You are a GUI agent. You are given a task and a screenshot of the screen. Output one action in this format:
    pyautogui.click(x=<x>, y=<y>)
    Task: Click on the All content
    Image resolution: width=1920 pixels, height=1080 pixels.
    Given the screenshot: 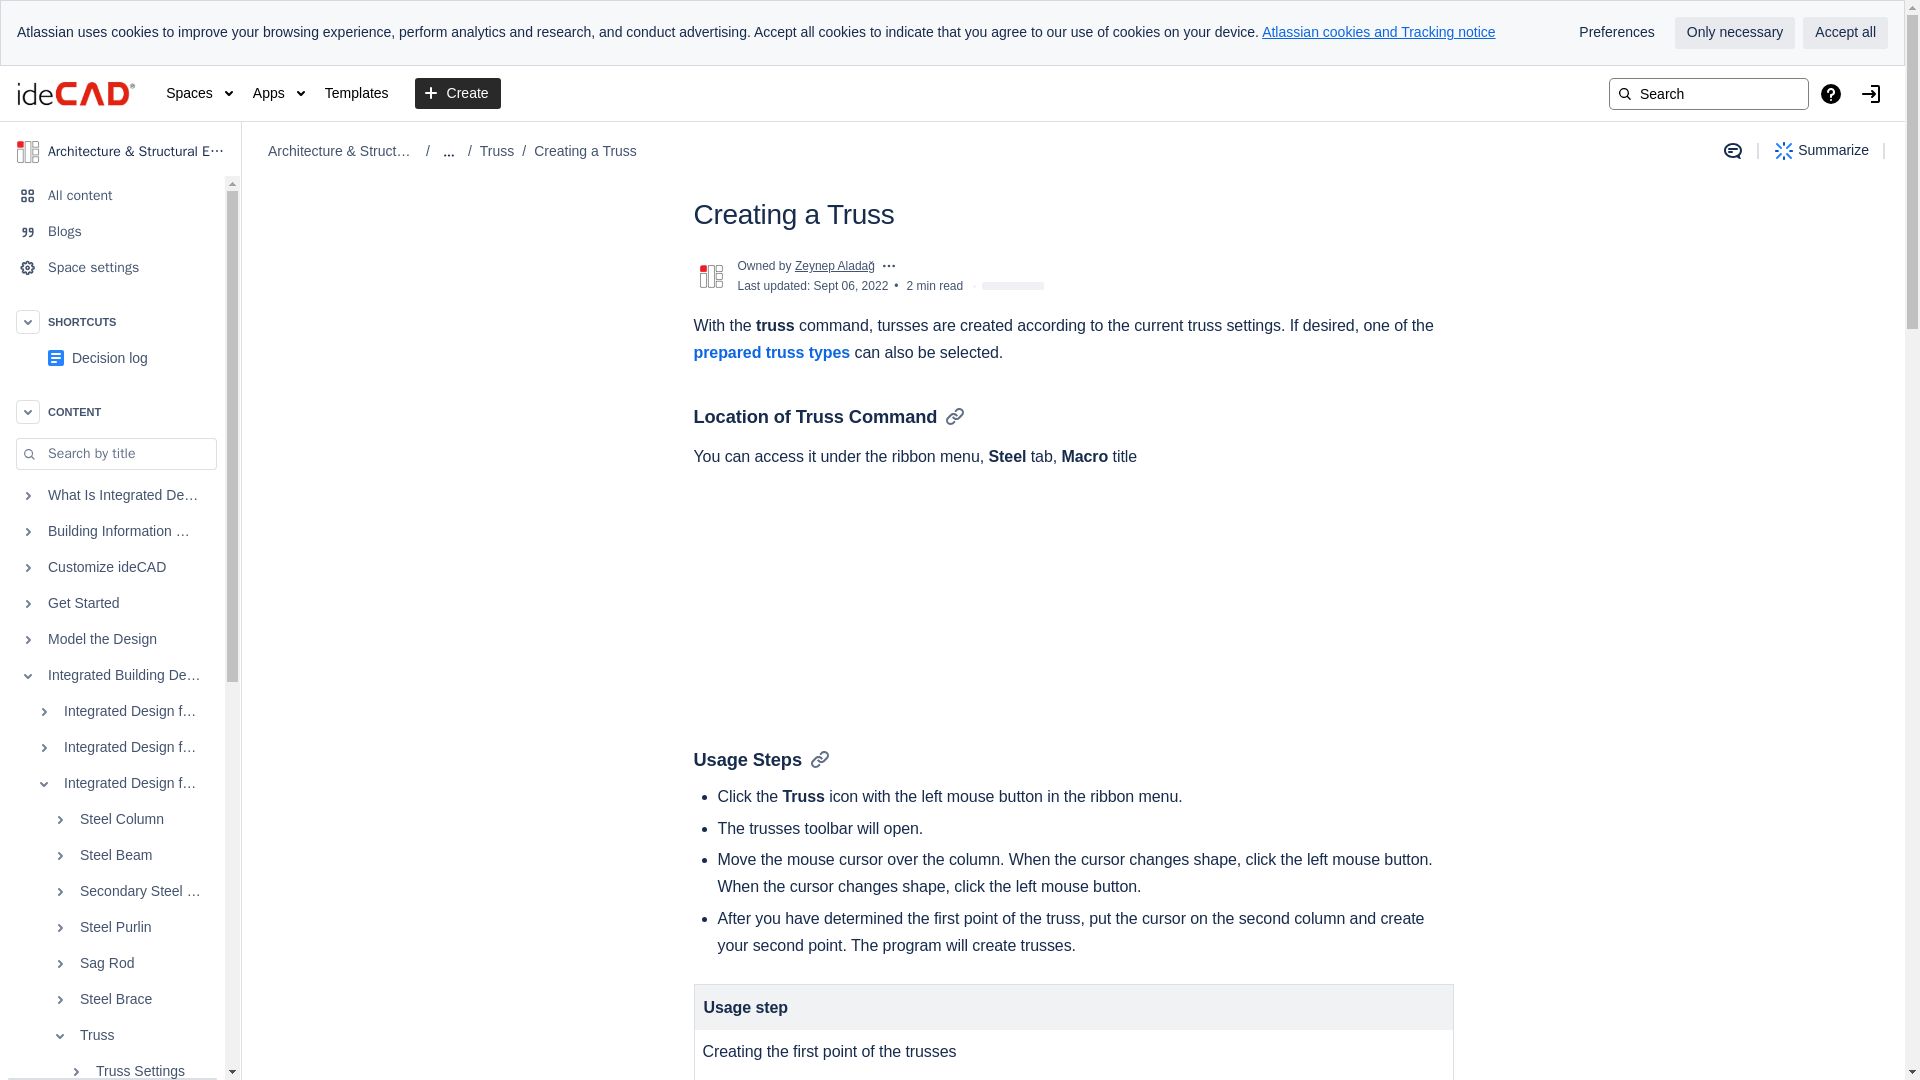 What is the action you would take?
    pyautogui.click(x=112, y=196)
    